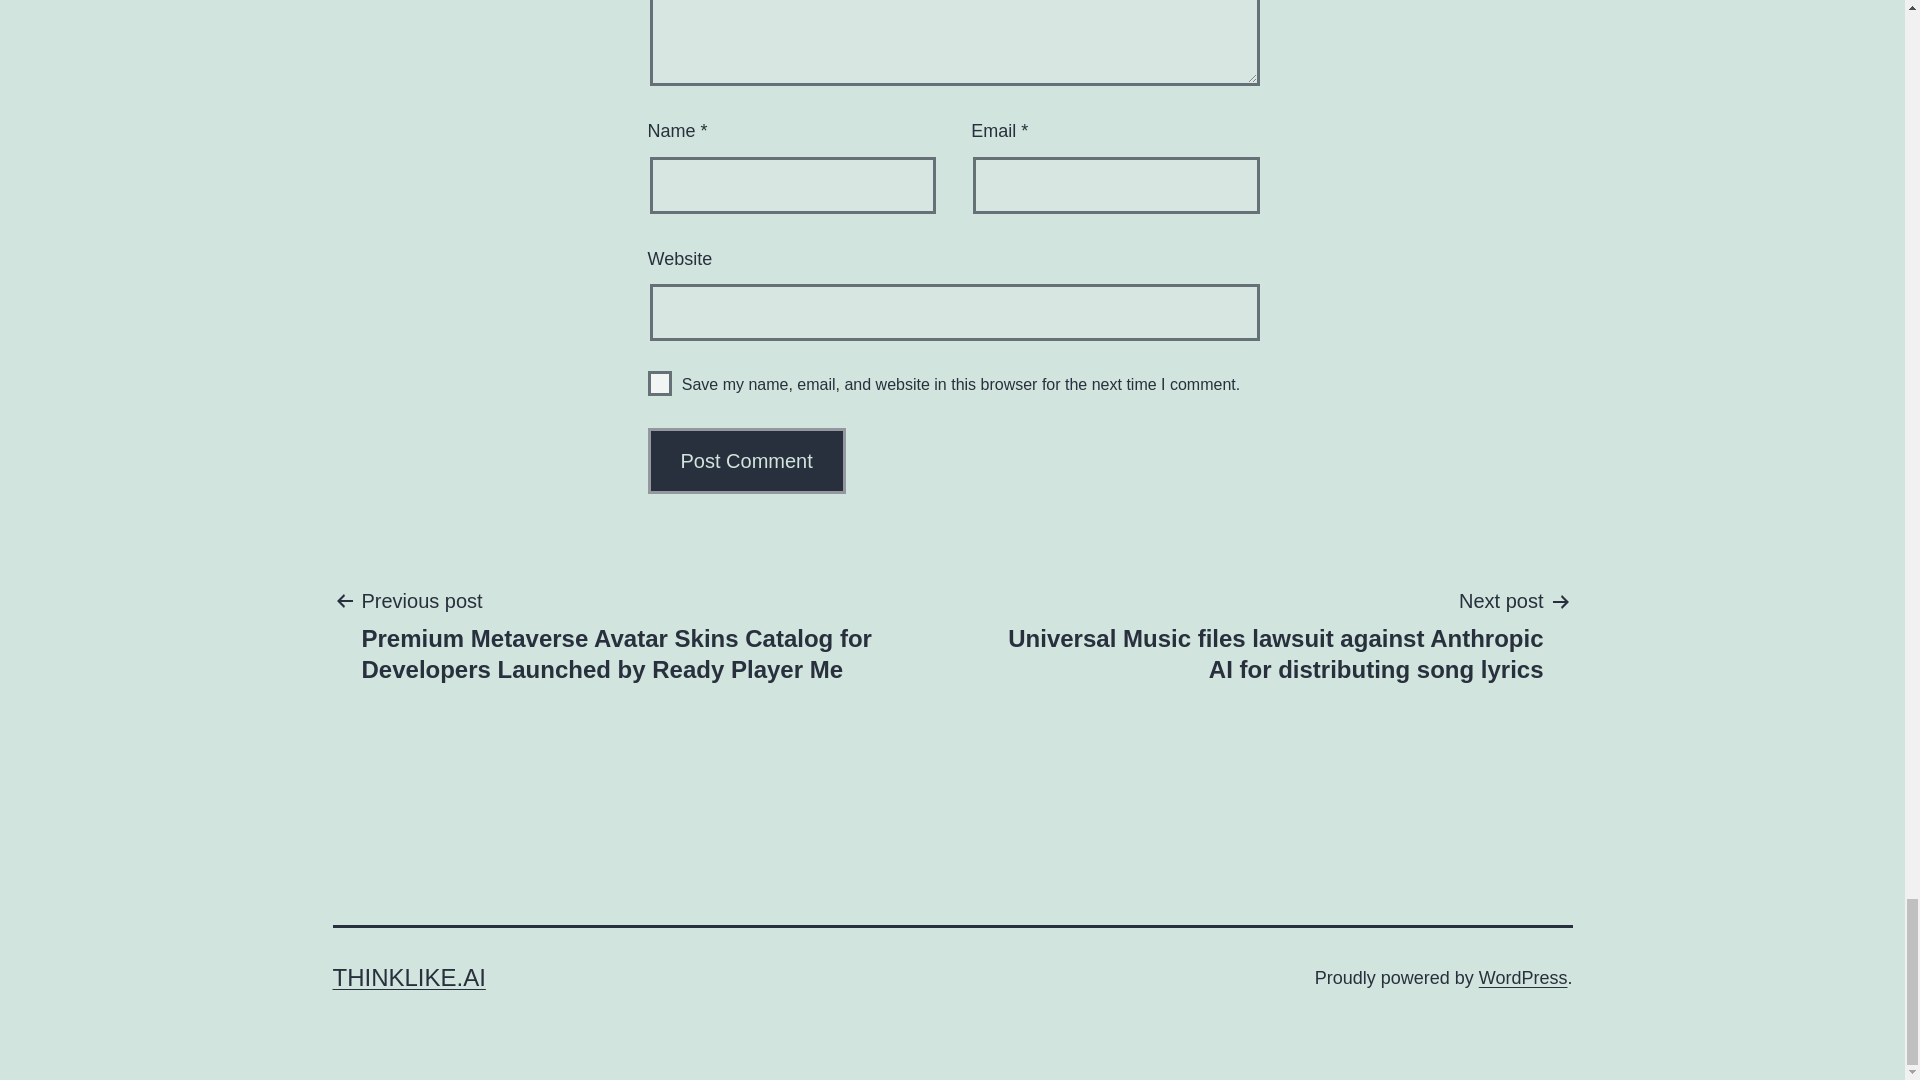 This screenshot has width=1920, height=1080. Describe the element at coordinates (408, 978) in the screenshot. I see `THINKLIKE.AI` at that location.